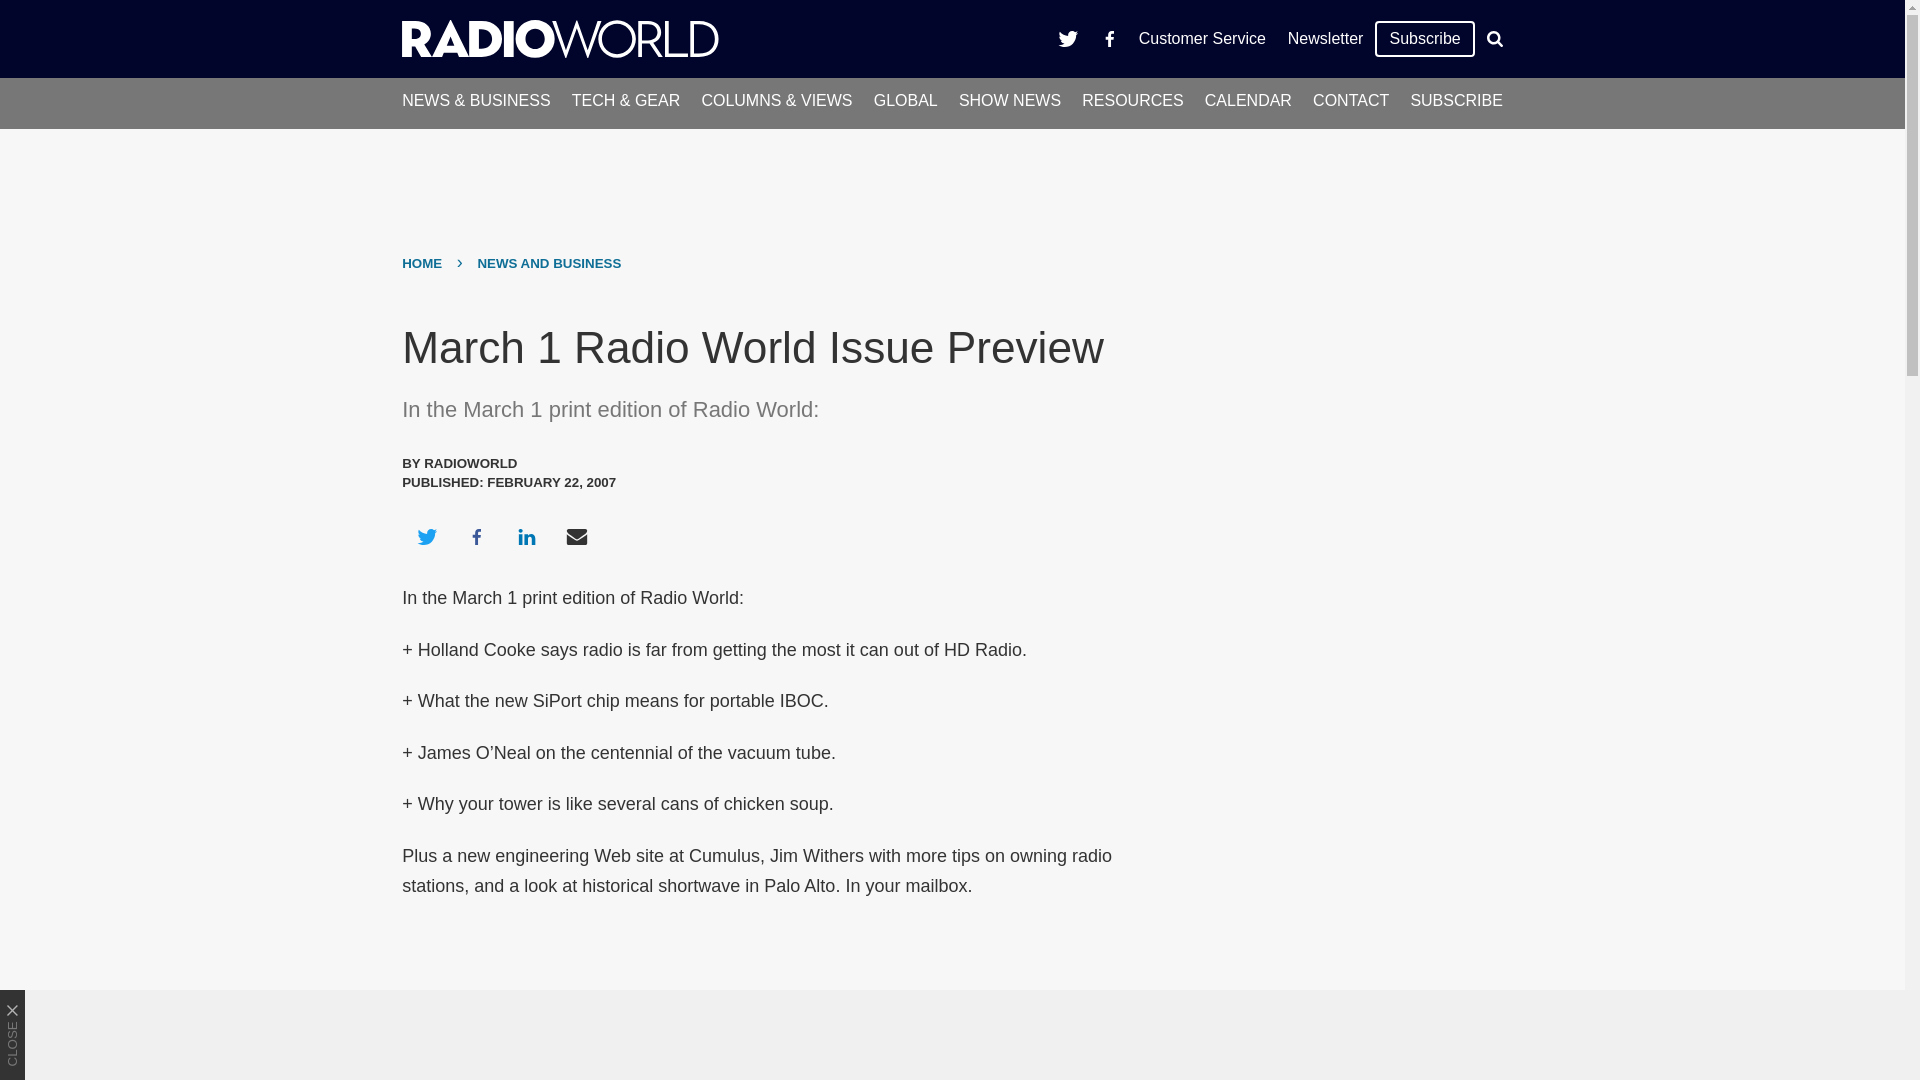  What do you see at coordinates (476, 536) in the screenshot?
I see `Share on Facebook` at bounding box center [476, 536].